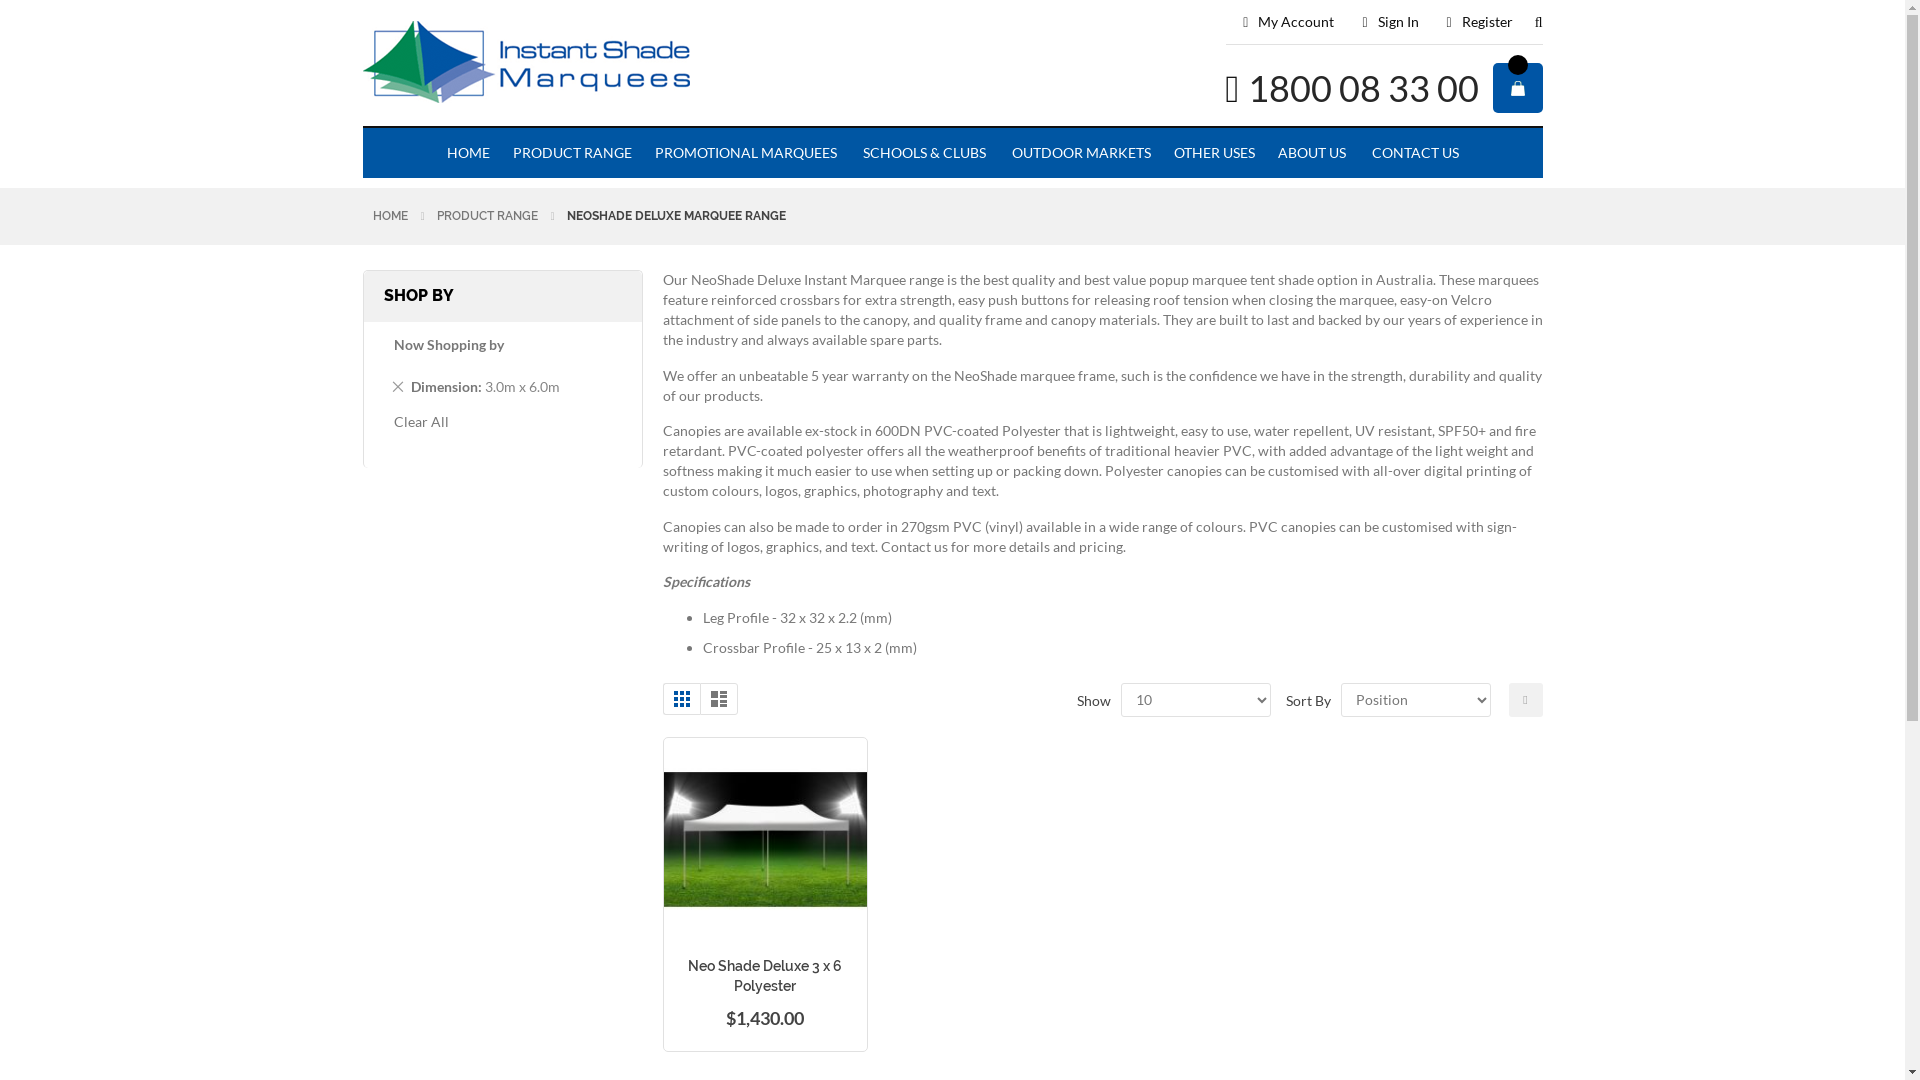  I want to click on HOME, so click(390, 216).